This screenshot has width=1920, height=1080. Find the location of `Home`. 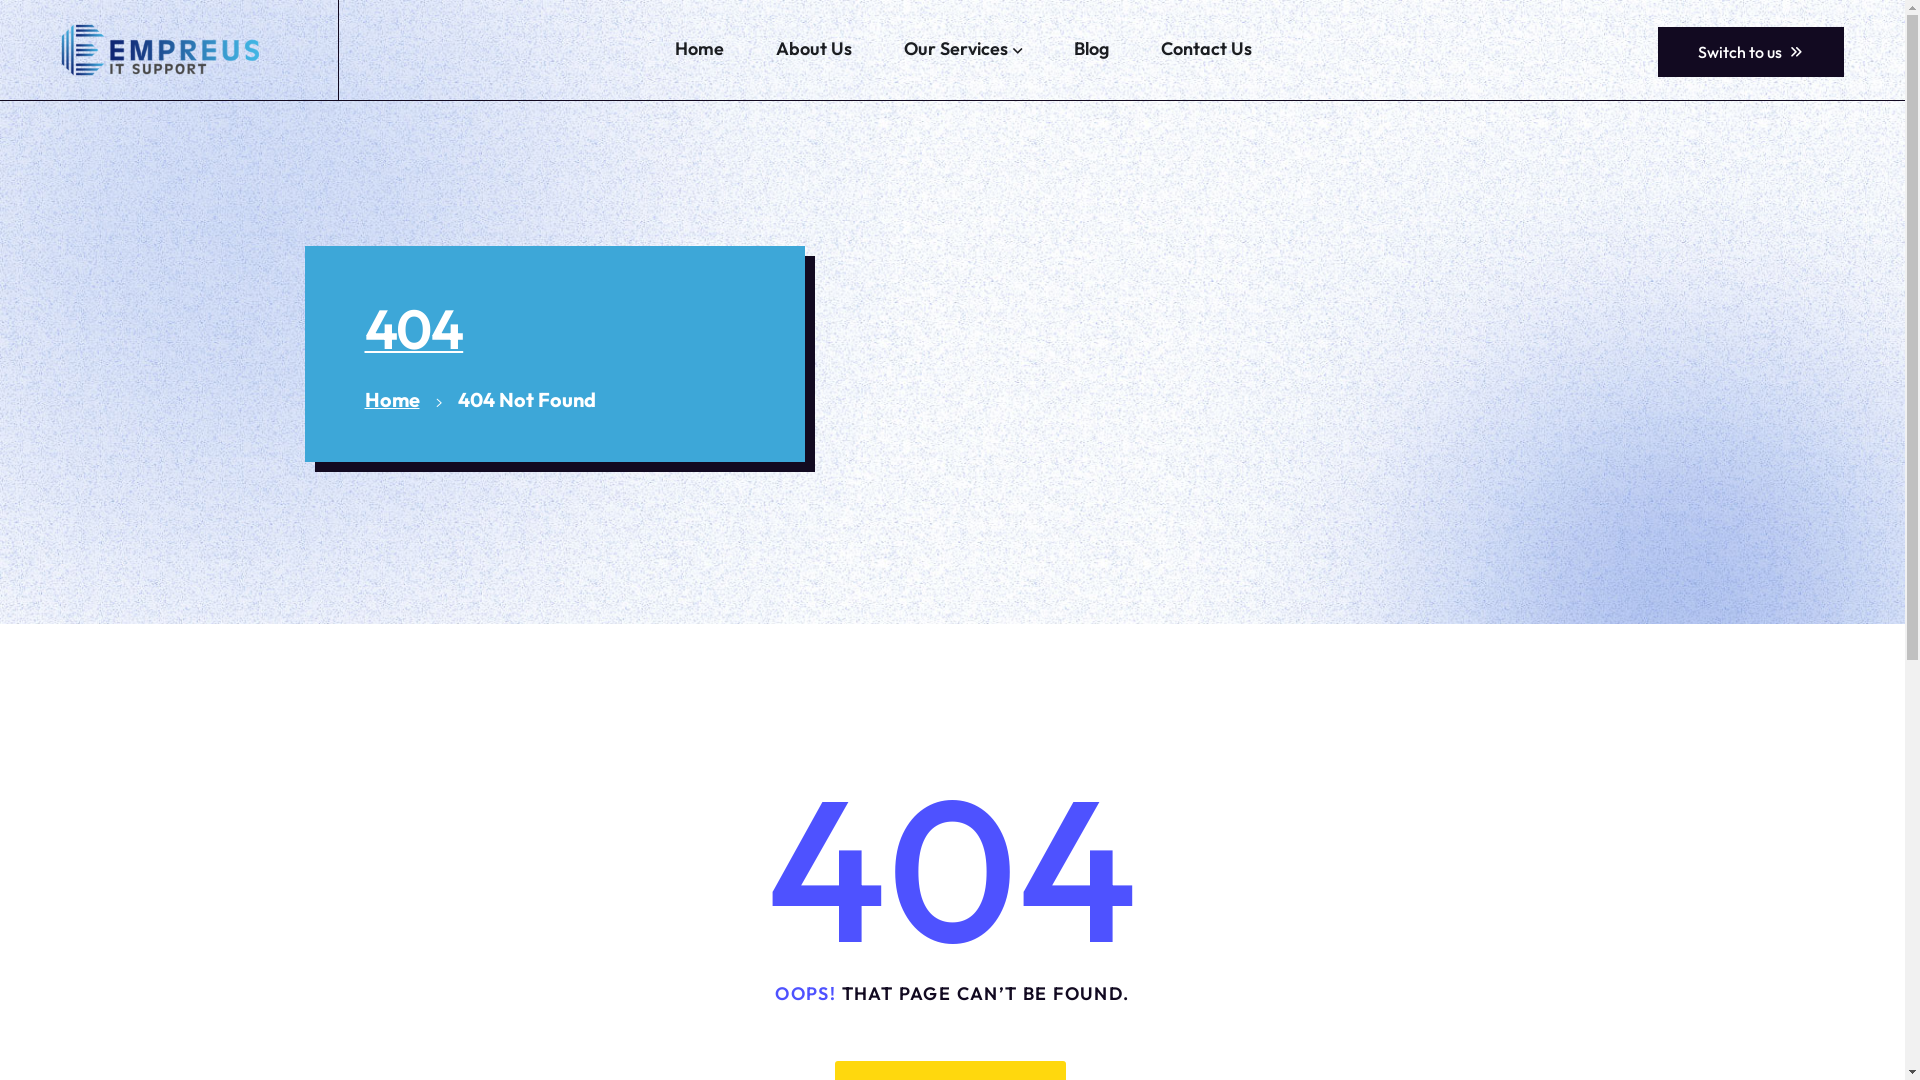

Home is located at coordinates (392, 400).